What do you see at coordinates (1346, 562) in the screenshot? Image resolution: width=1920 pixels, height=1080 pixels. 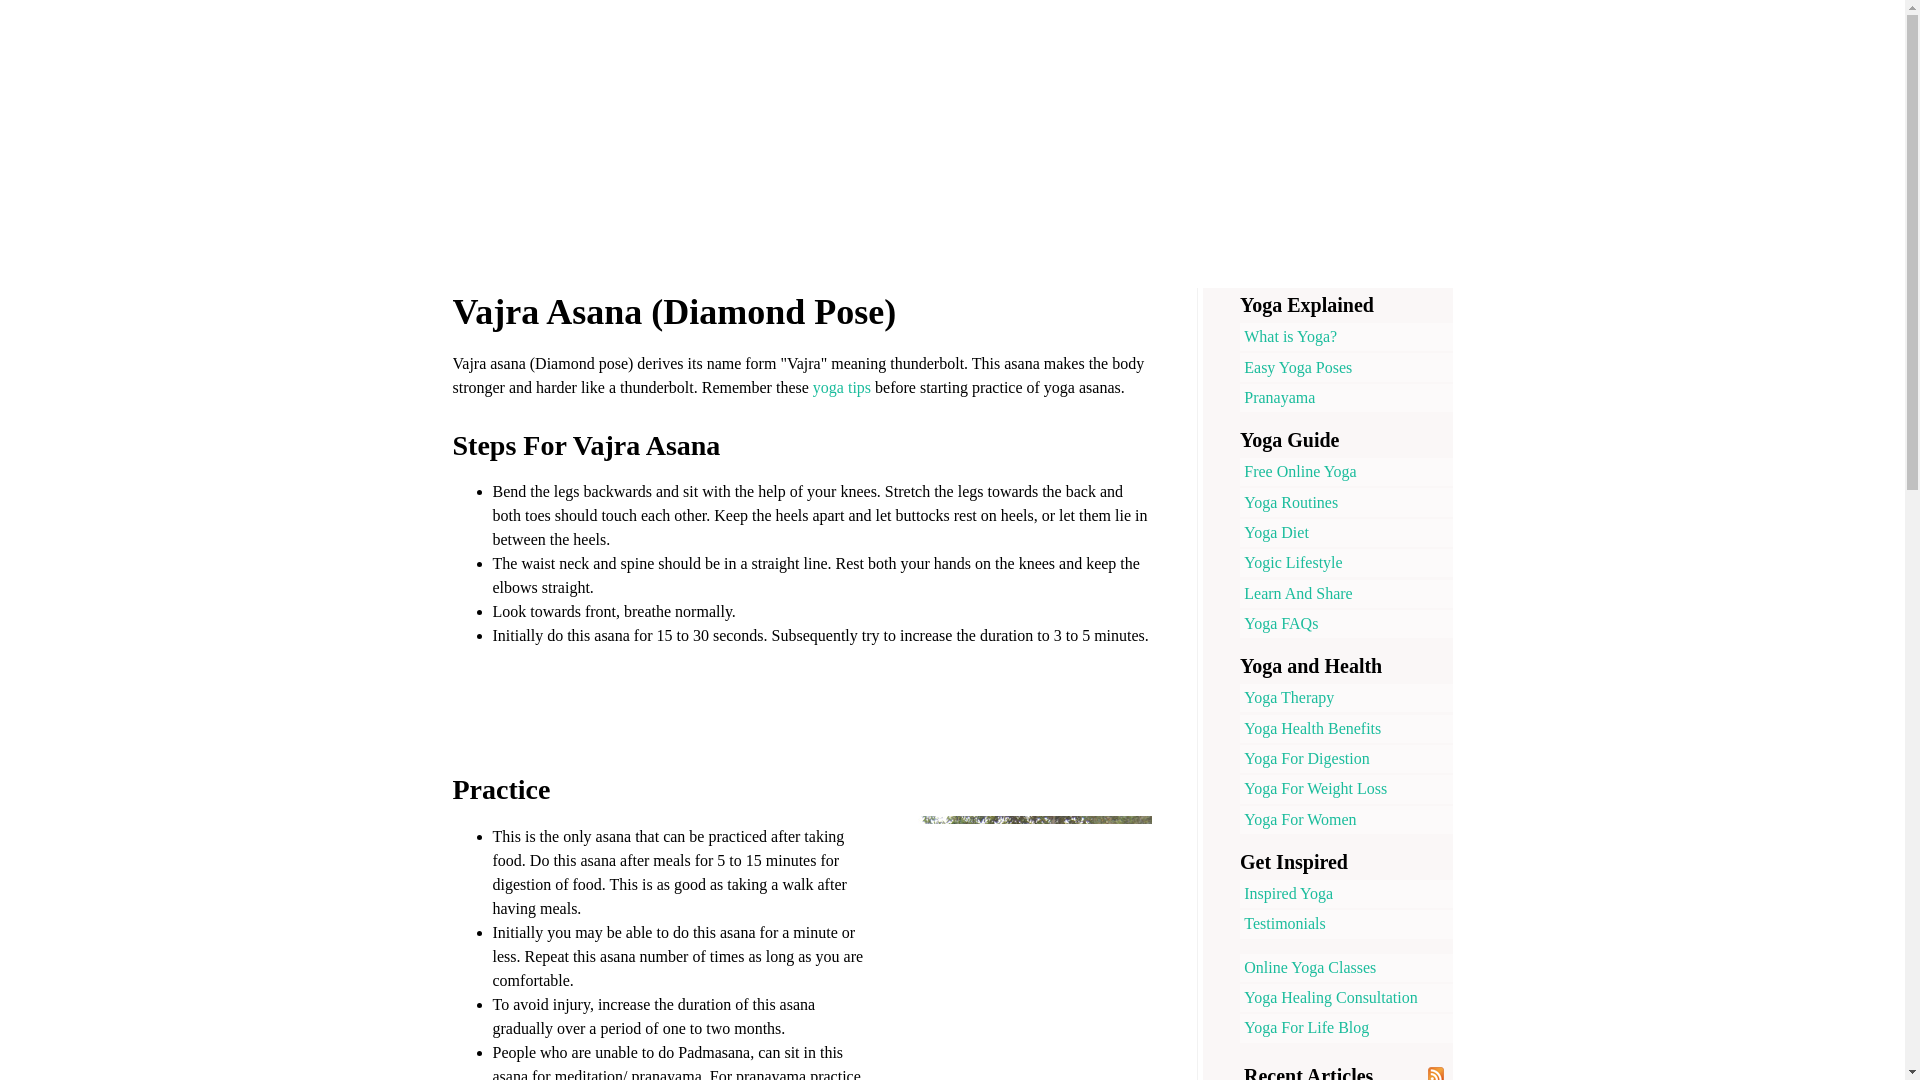 I see `Yogic Lifestyle` at bounding box center [1346, 562].